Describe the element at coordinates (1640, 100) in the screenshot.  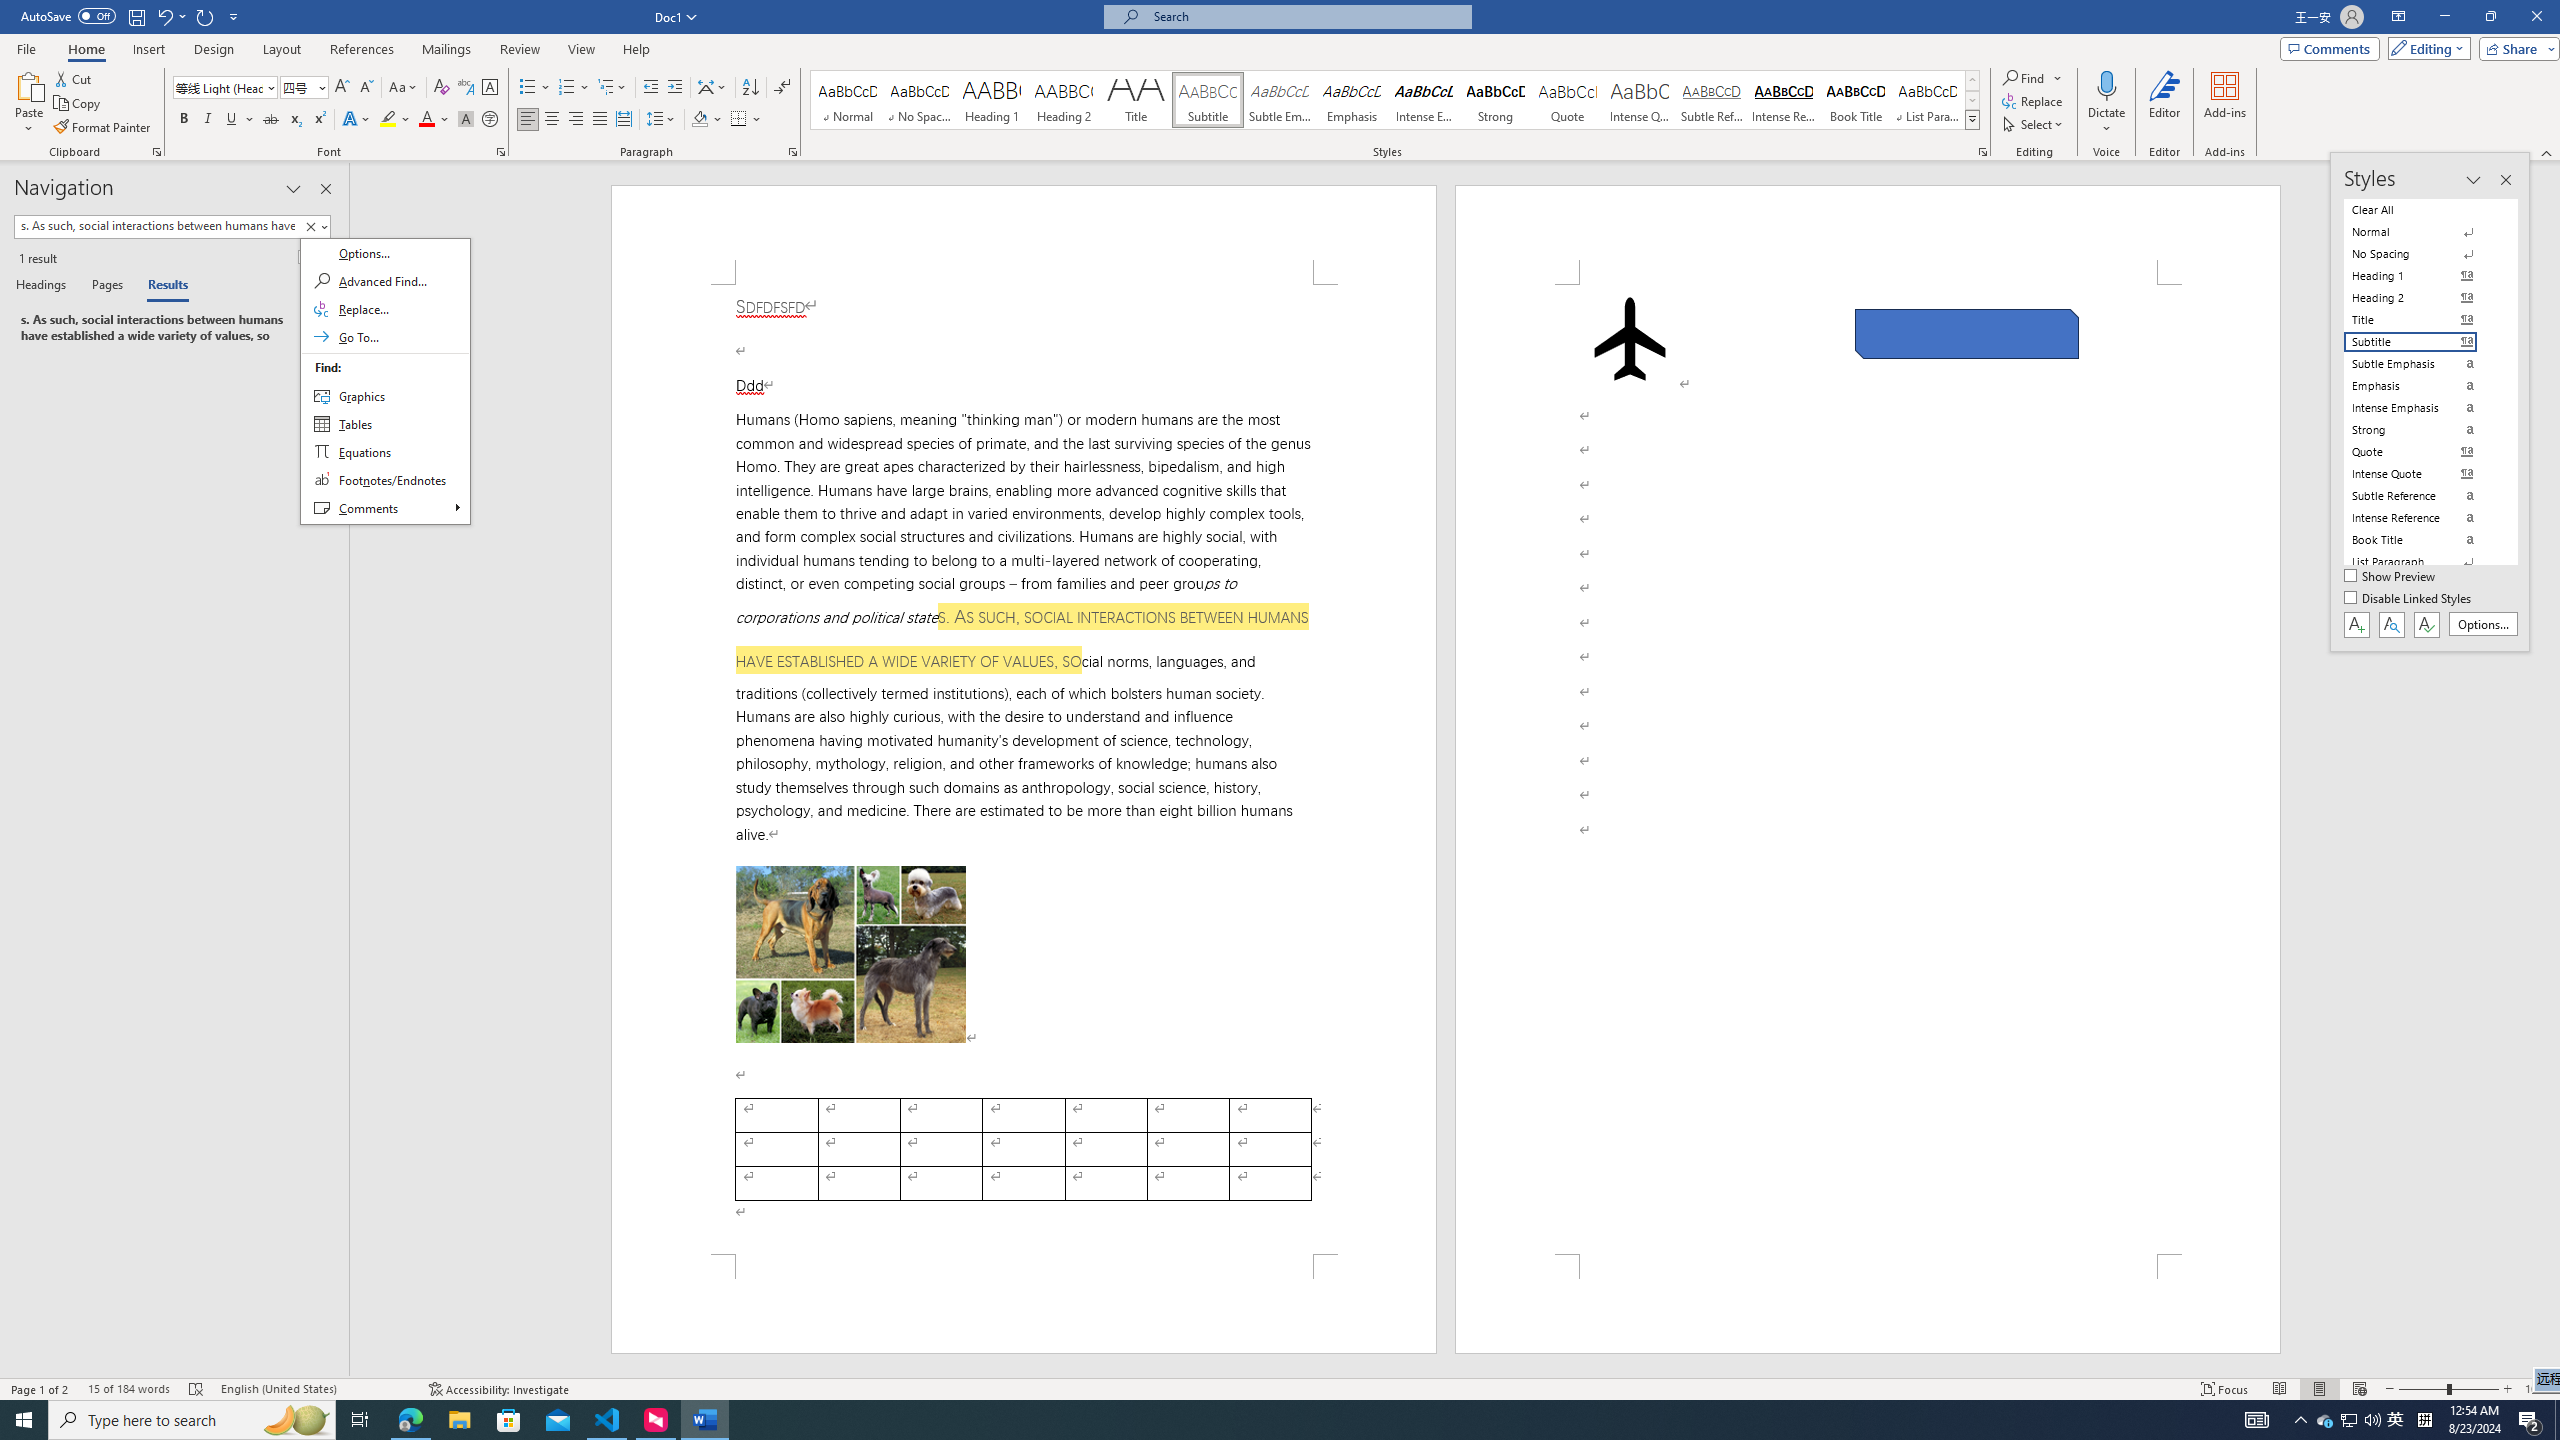
I see `Intense Quote` at that location.